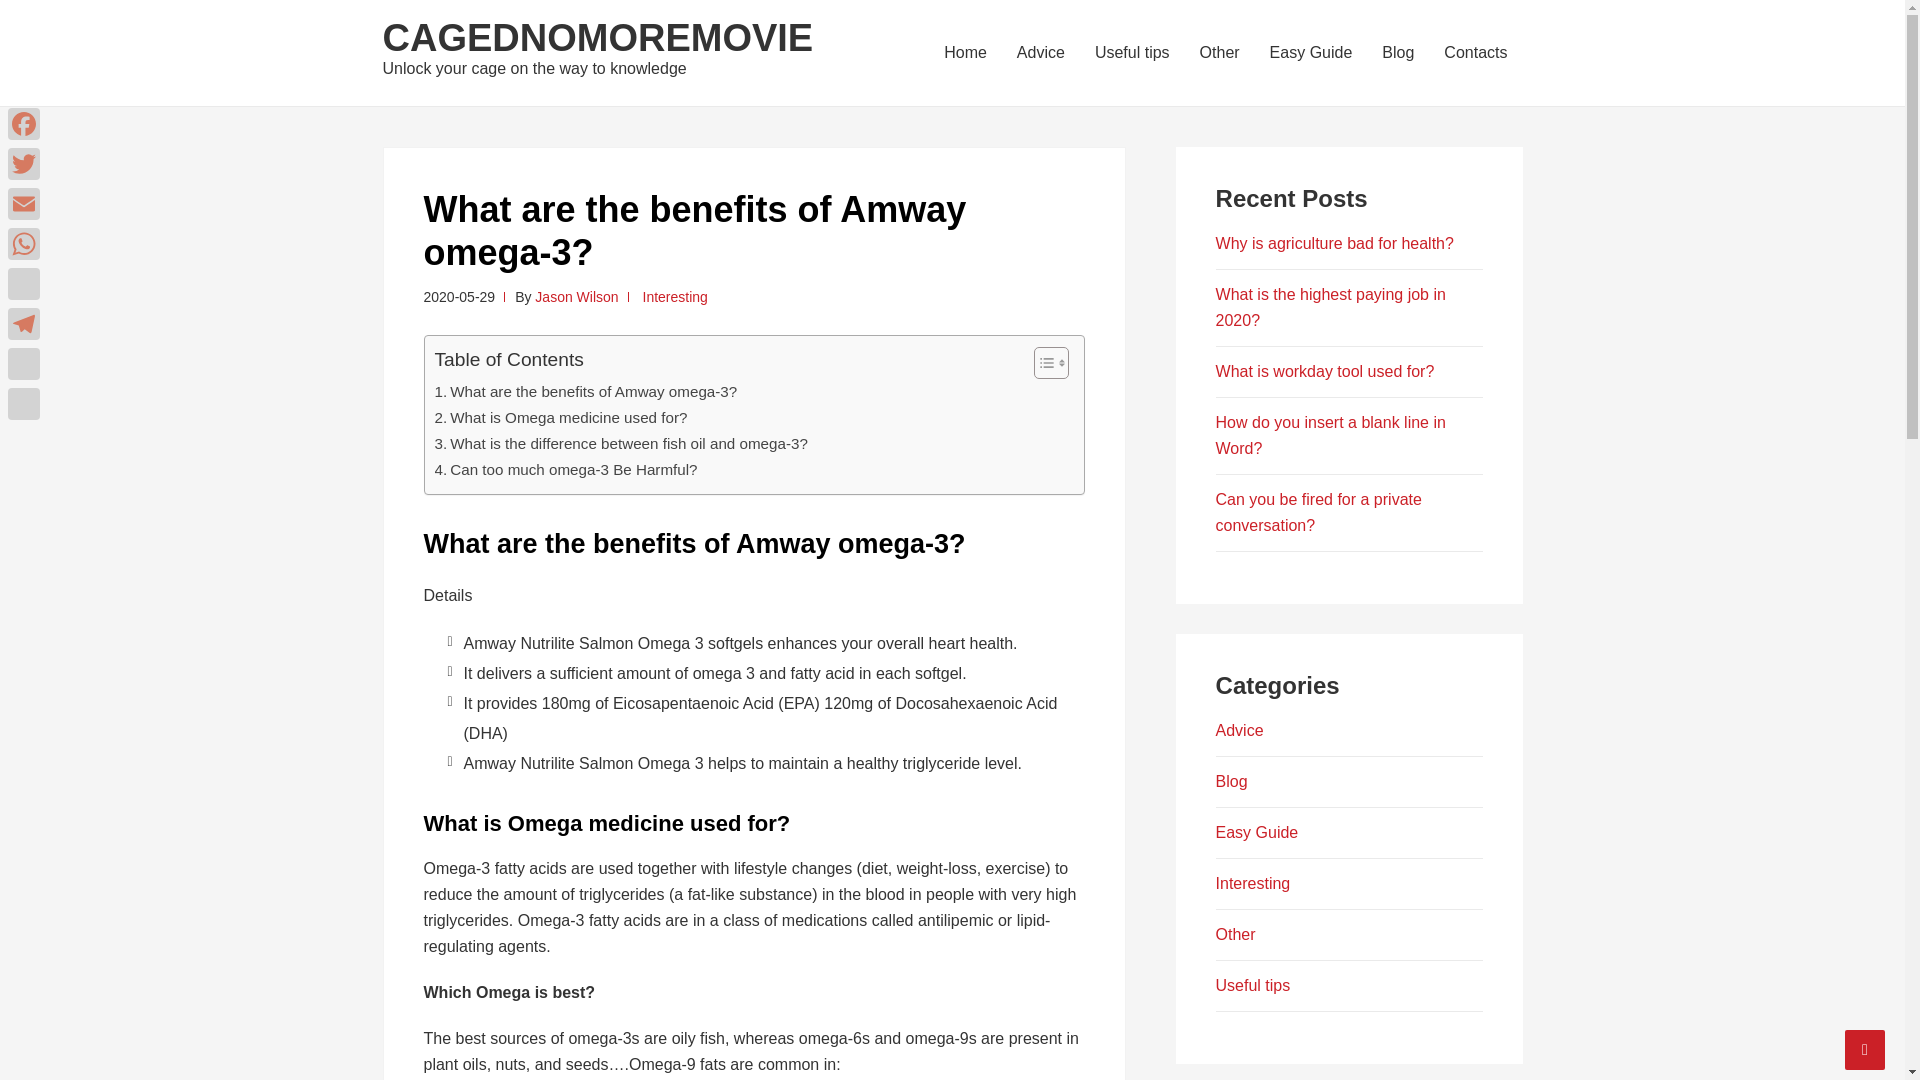 The image size is (1920, 1080). I want to click on Other, so click(1220, 52).